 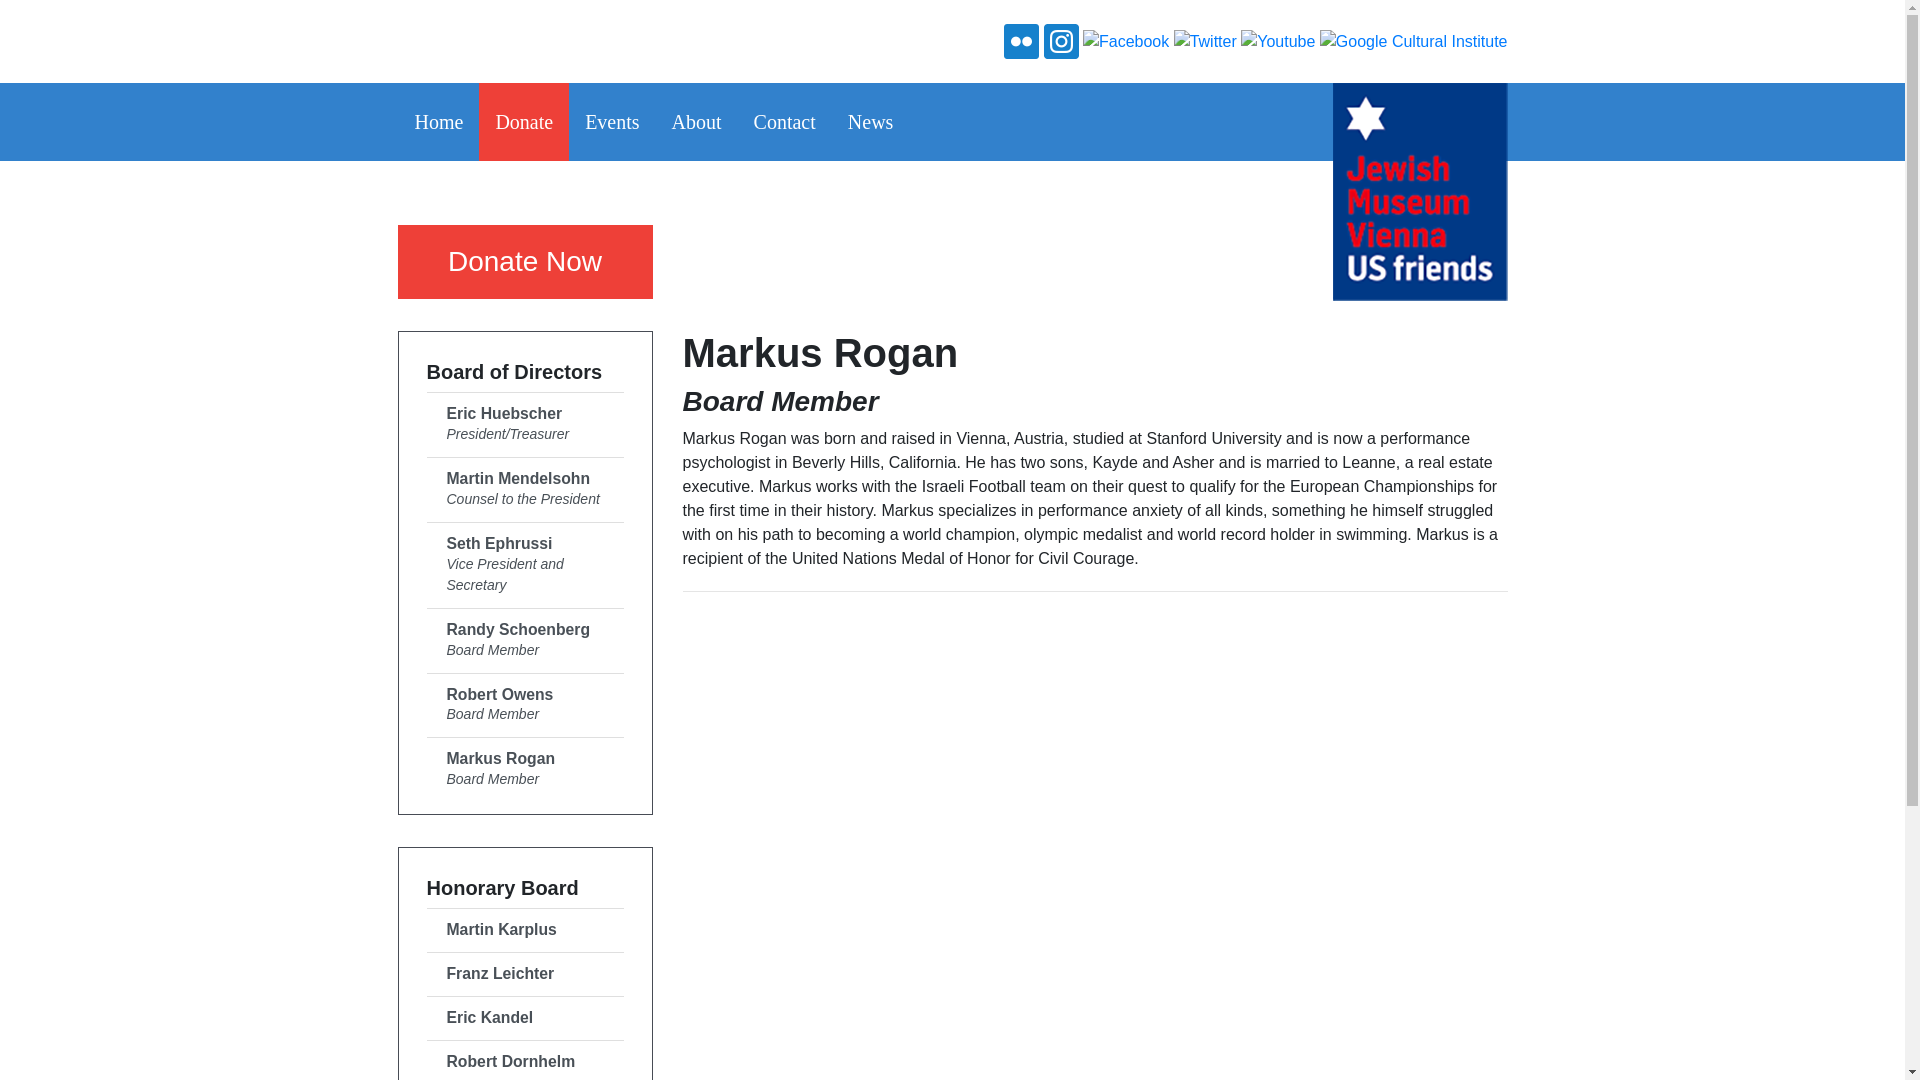 I want to click on Events, so click(x=1126, y=40).